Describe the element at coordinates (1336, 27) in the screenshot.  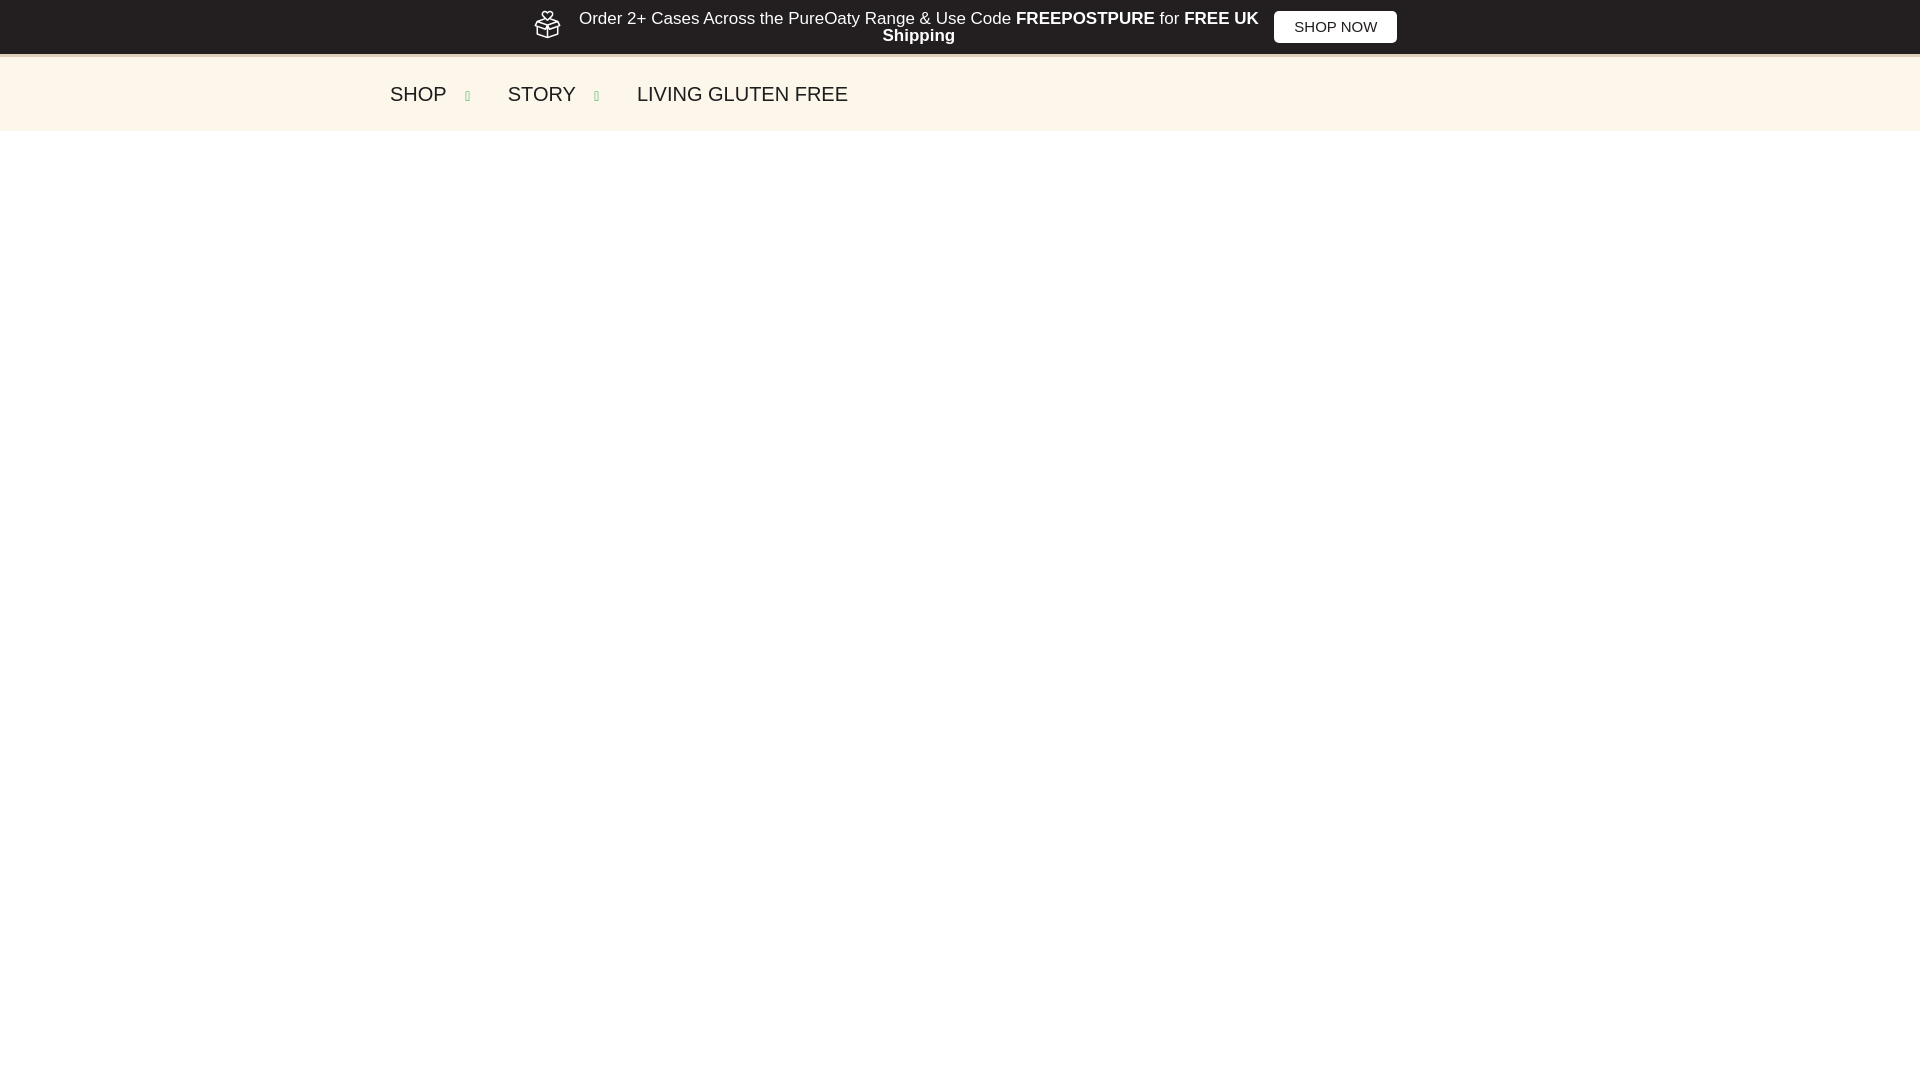
I see `SHOP NOW` at that location.